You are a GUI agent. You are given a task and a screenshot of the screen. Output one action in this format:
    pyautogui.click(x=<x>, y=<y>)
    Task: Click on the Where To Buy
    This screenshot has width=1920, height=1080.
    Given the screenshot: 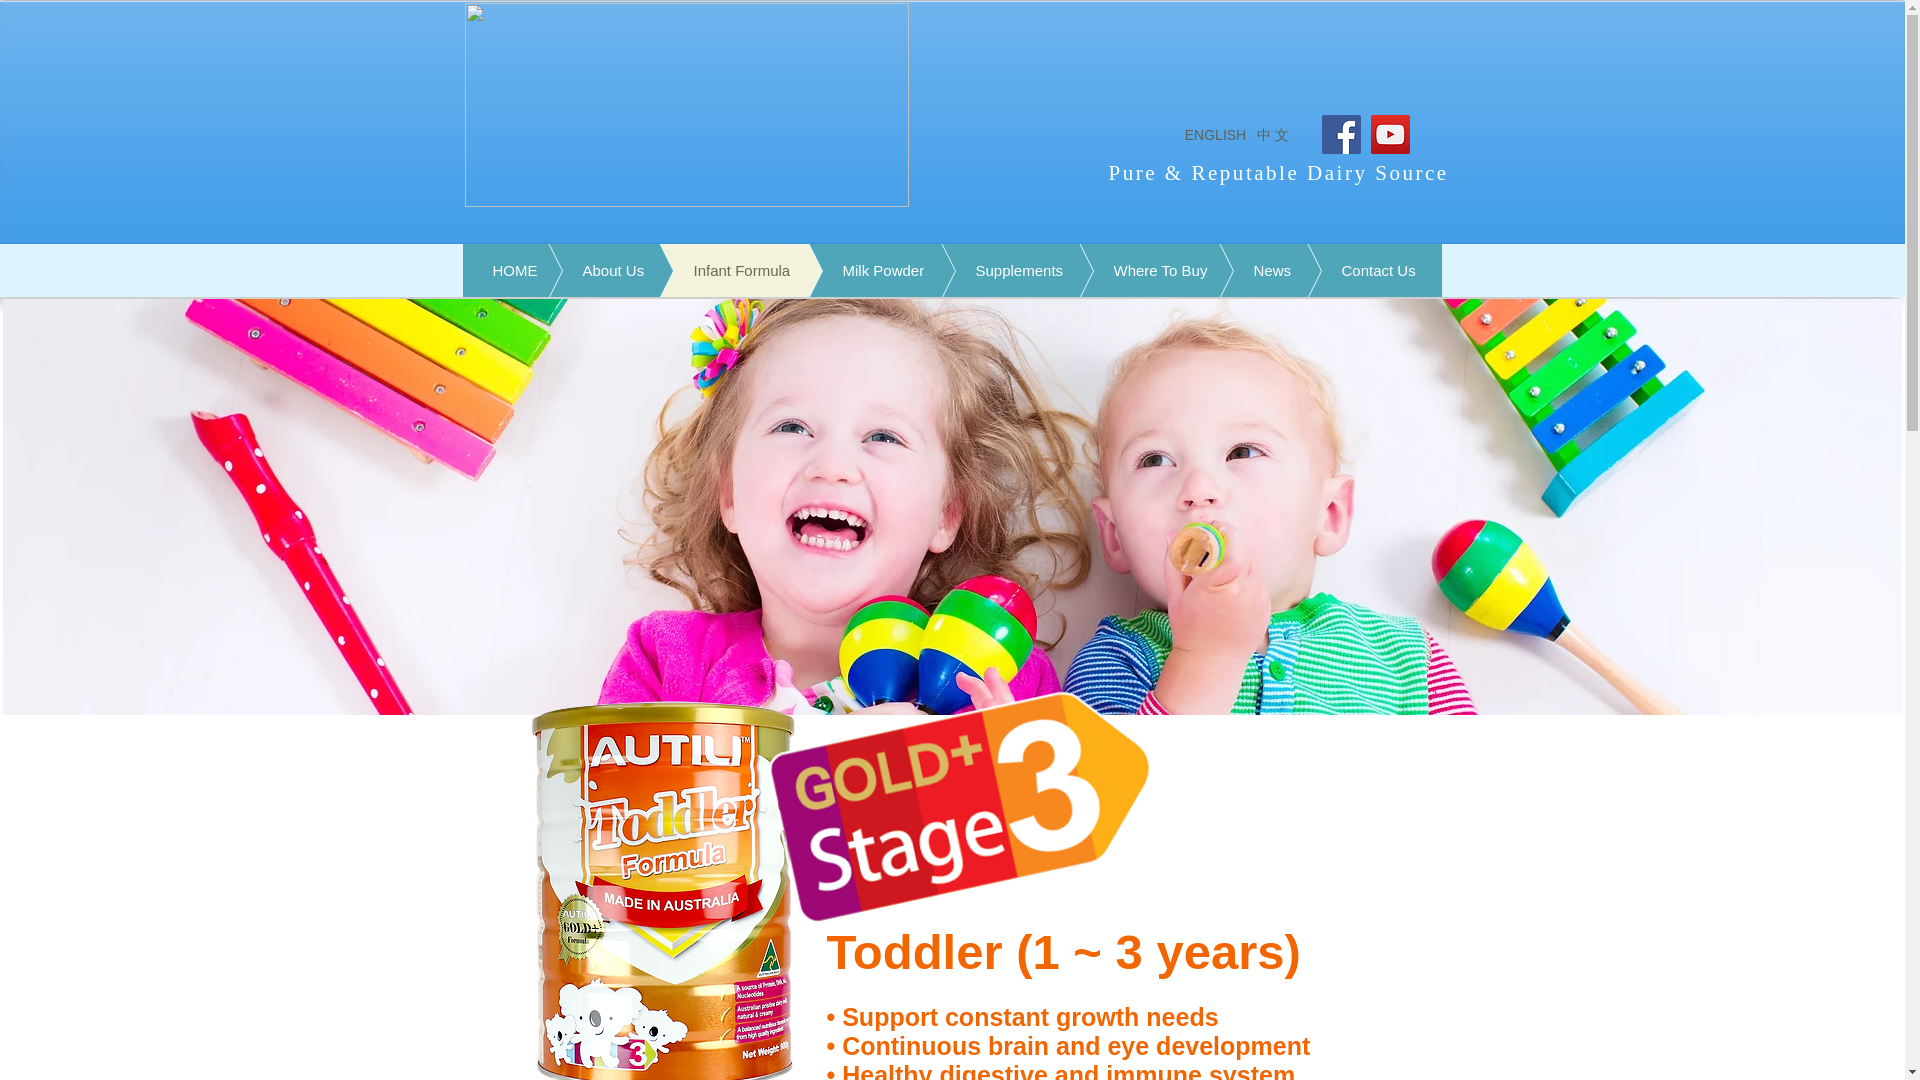 What is the action you would take?
    pyautogui.click(x=1128, y=270)
    